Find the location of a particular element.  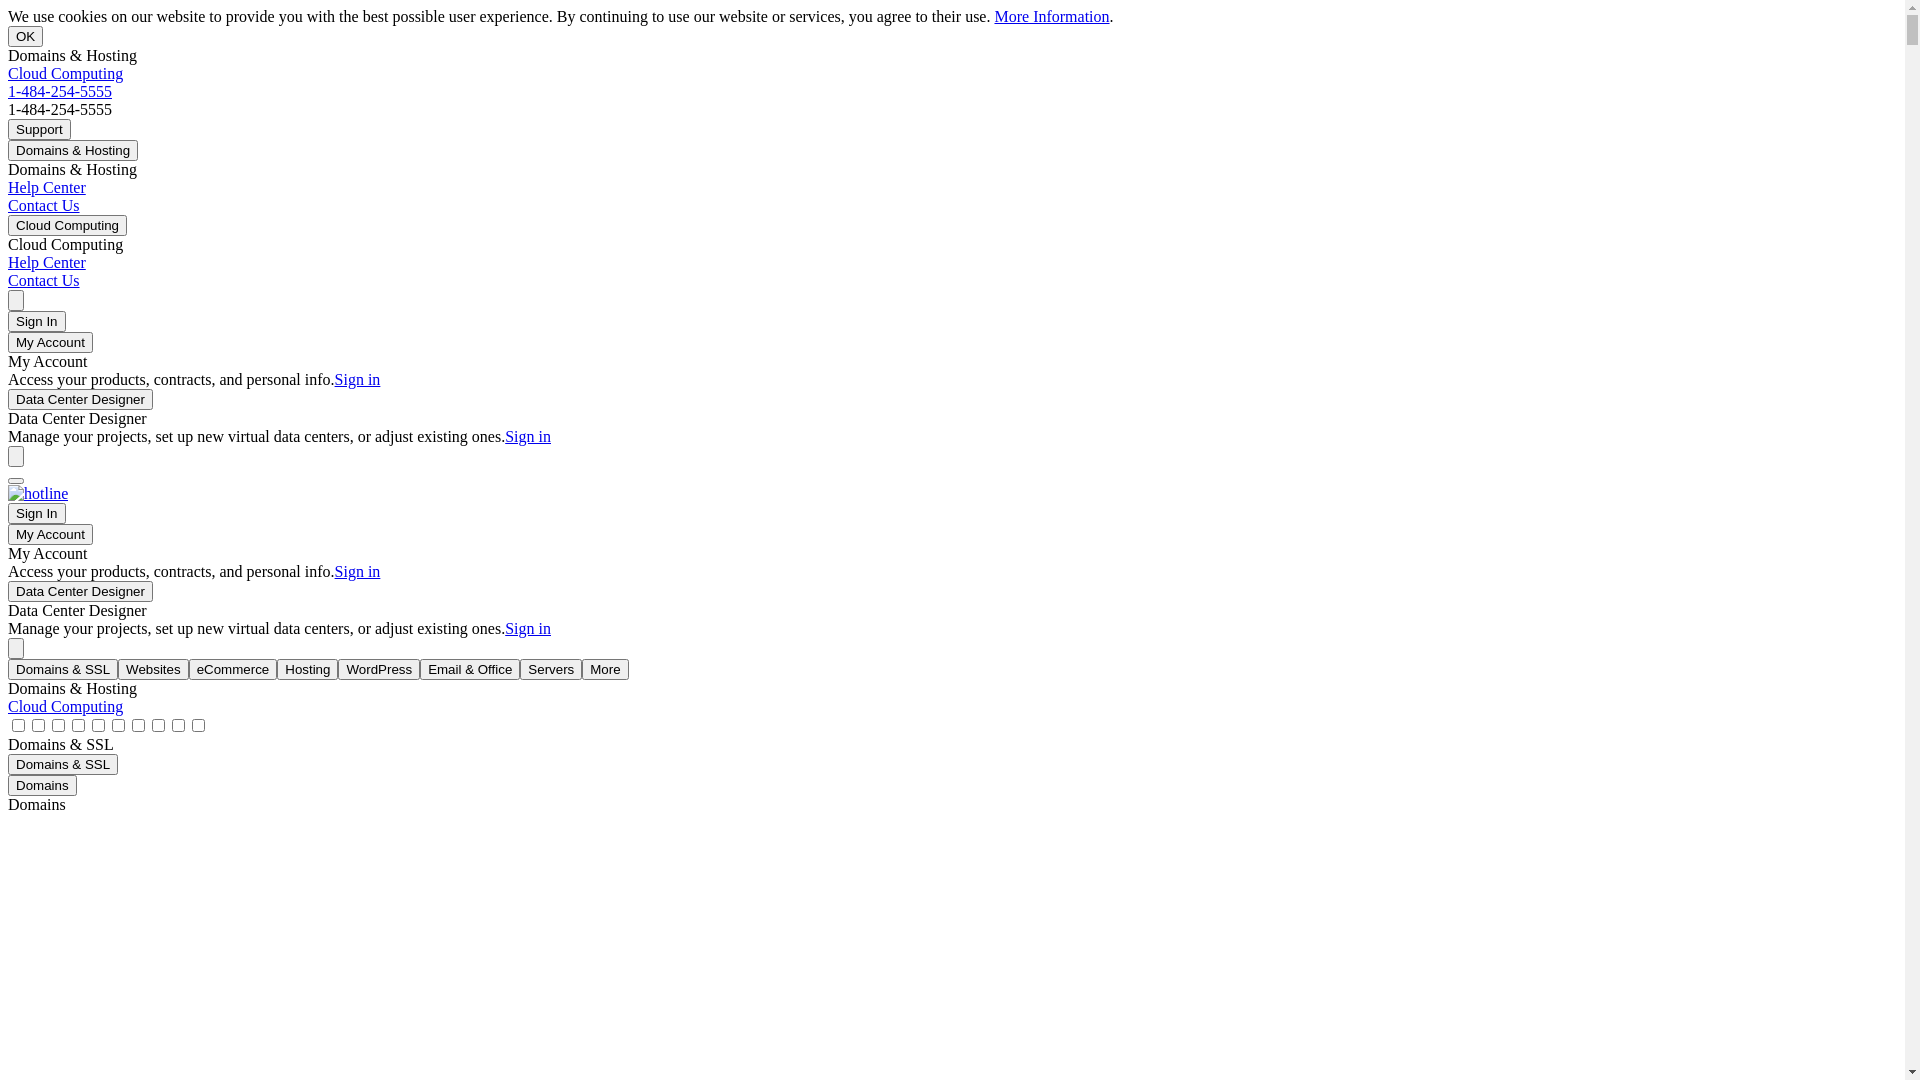

1-484-254-5555 is located at coordinates (38, 494).